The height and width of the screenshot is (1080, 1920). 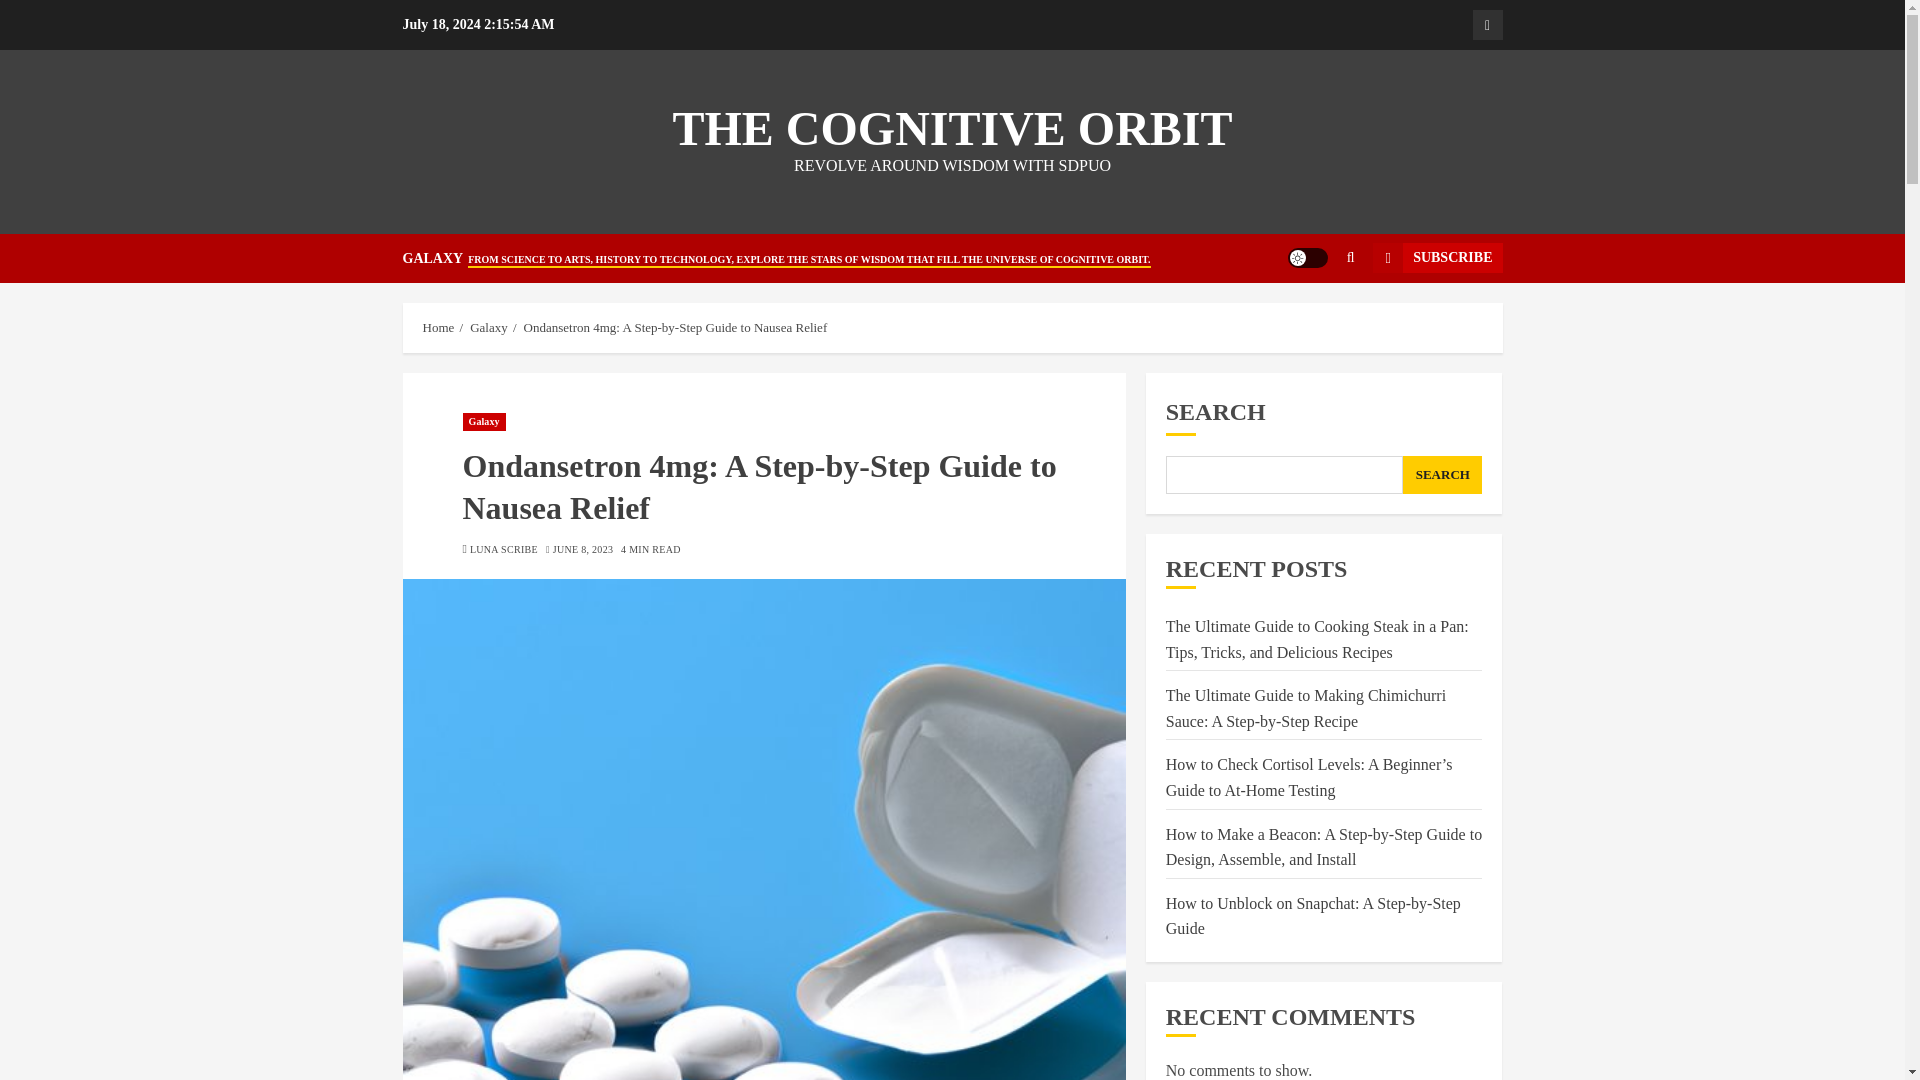 What do you see at coordinates (483, 421) in the screenshot?
I see `Galaxy` at bounding box center [483, 421].